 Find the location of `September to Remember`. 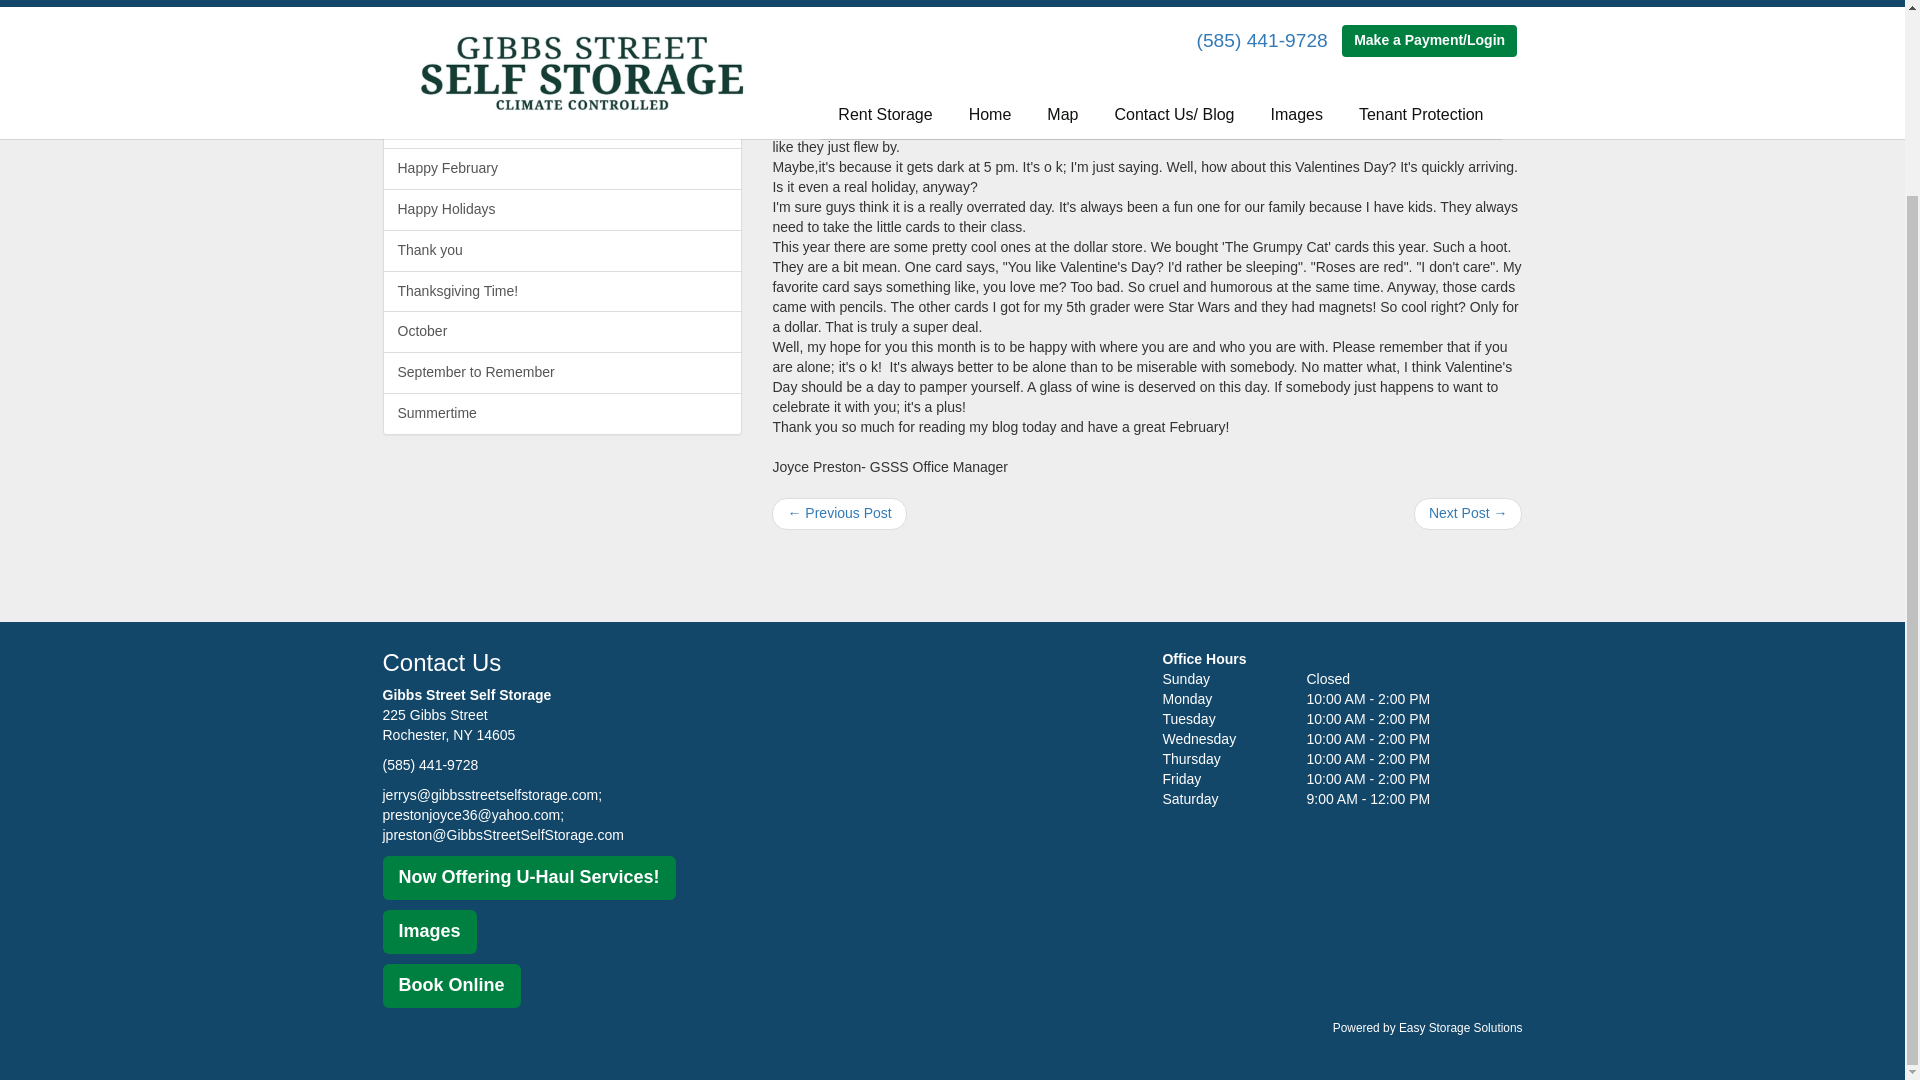

September to Remember is located at coordinates (562, 373).